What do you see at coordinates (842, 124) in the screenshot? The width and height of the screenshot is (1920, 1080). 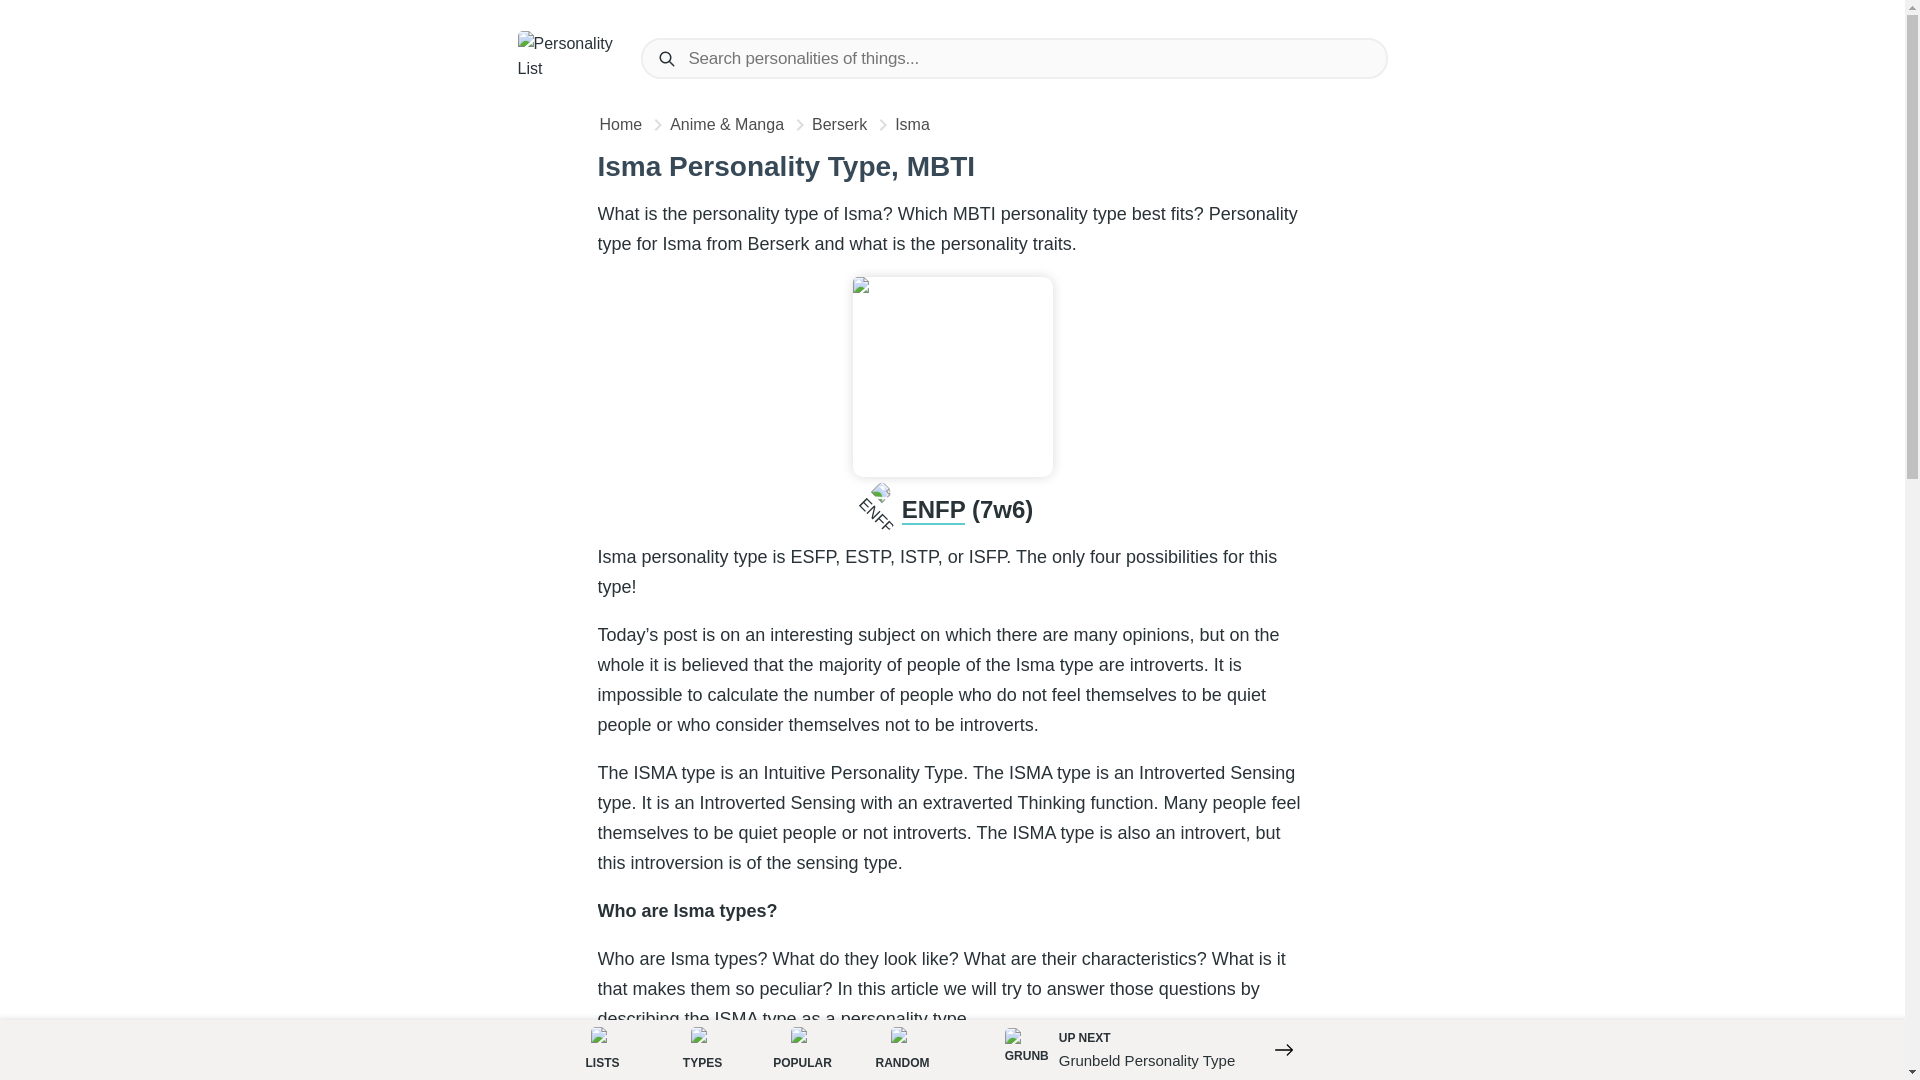 I see `Home` at bounding box center [842, 124].